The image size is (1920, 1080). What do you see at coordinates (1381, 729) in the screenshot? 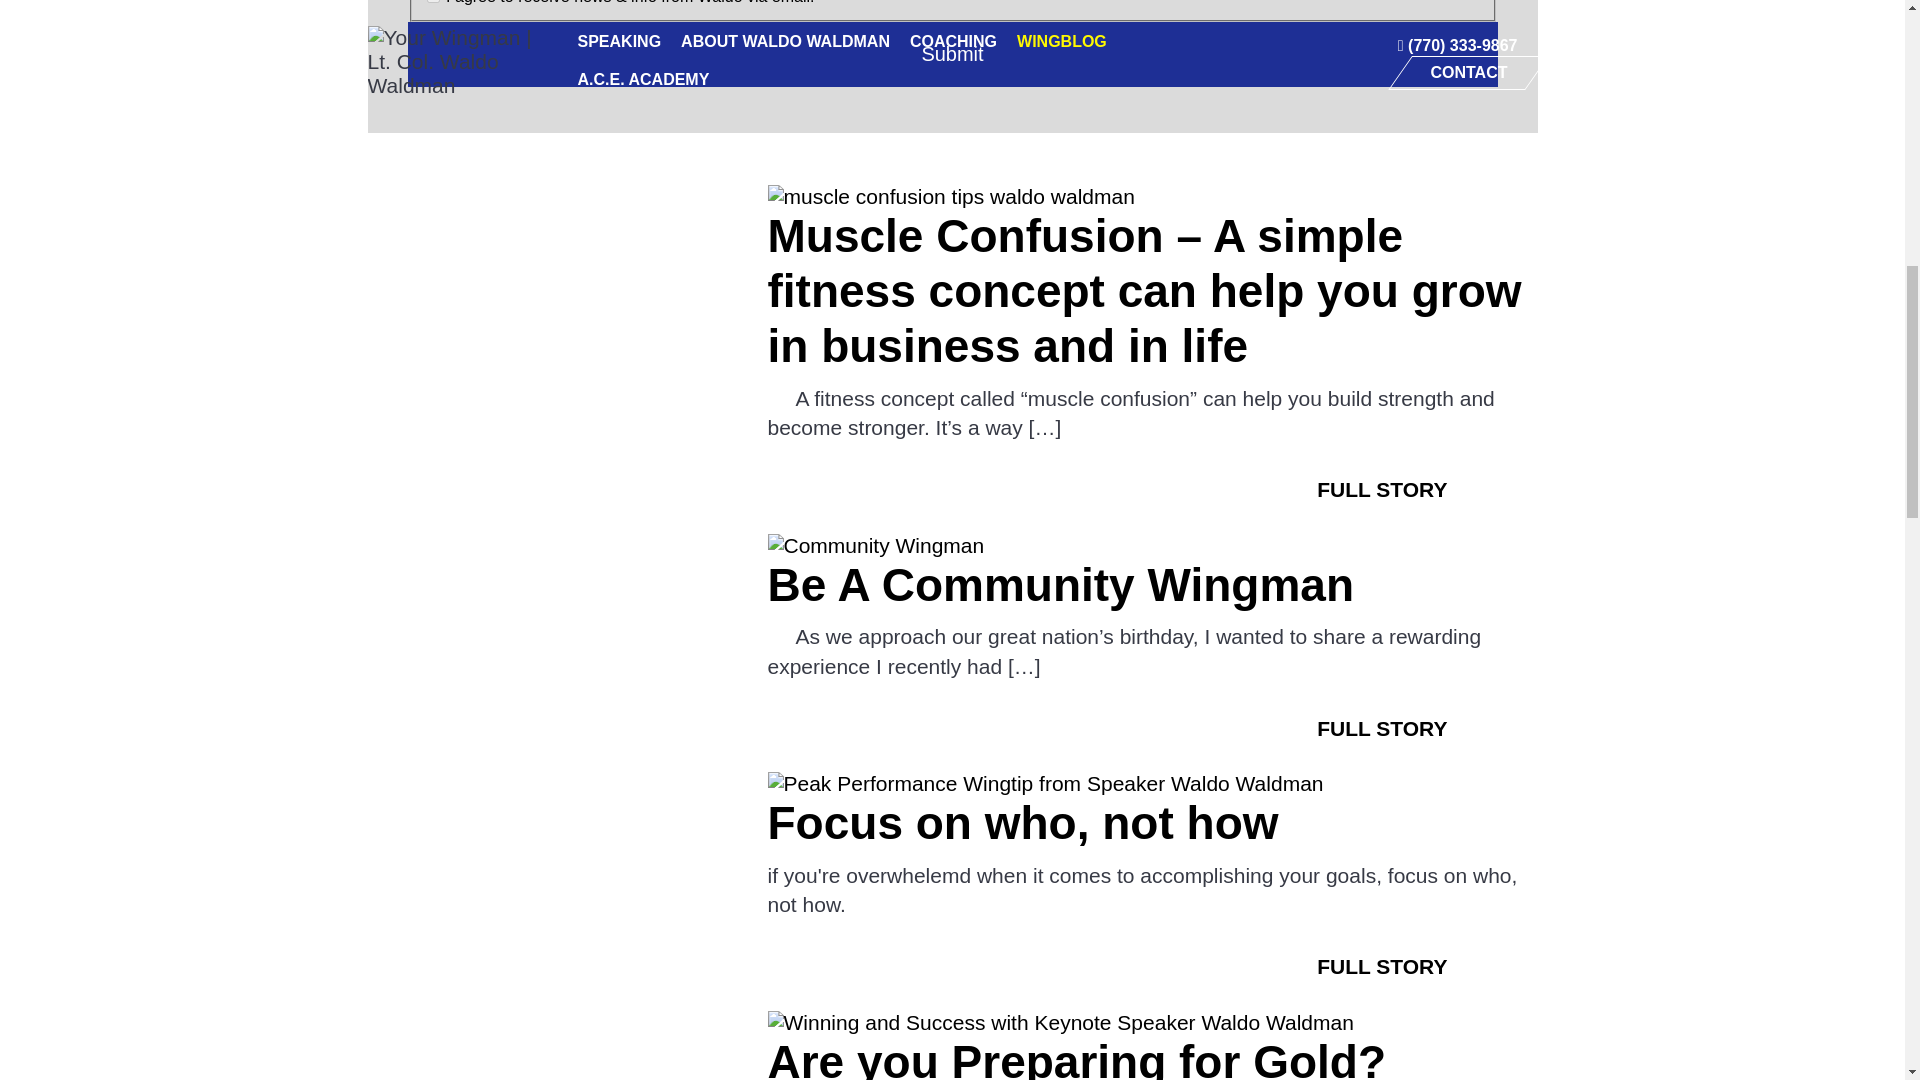
I see `Full Story` at bounding box center [1381, 729].